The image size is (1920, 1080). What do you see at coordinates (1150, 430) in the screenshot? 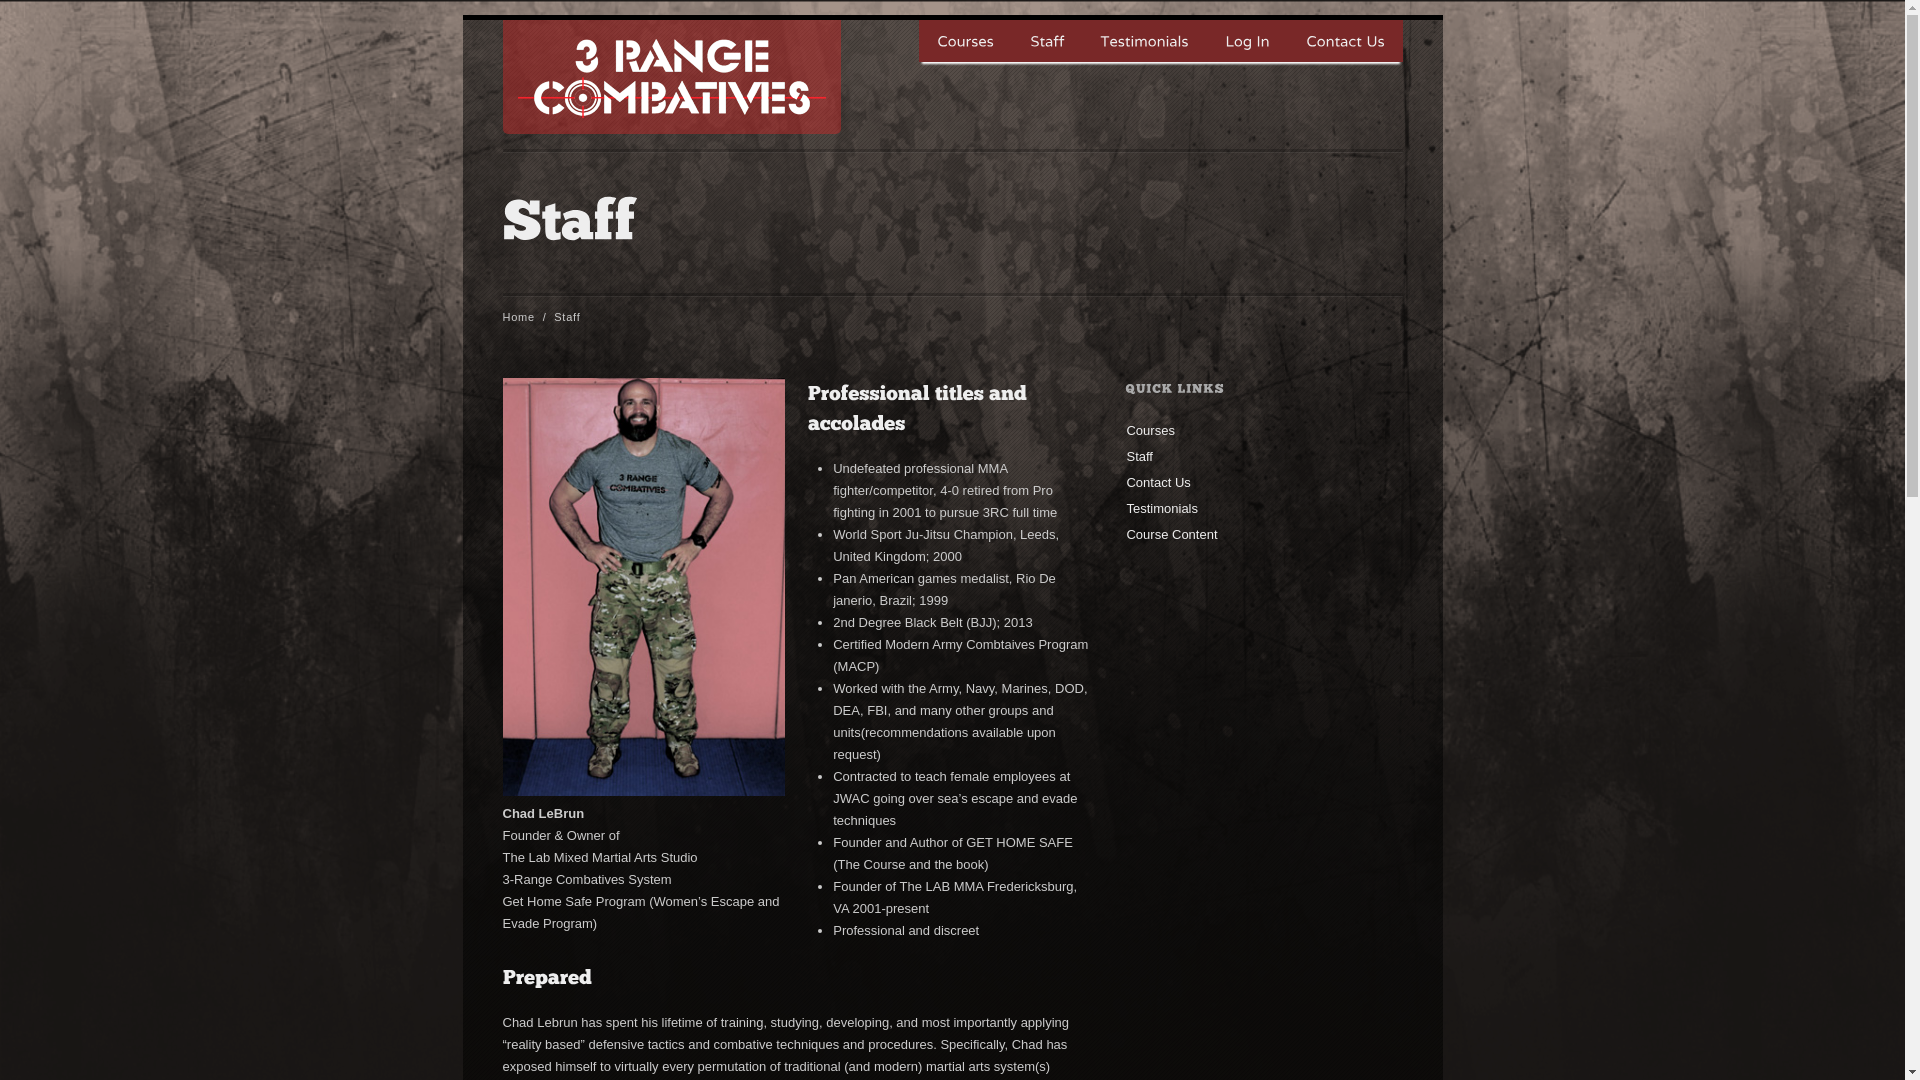
I see `Courses` at bounding box center [1150, 430].